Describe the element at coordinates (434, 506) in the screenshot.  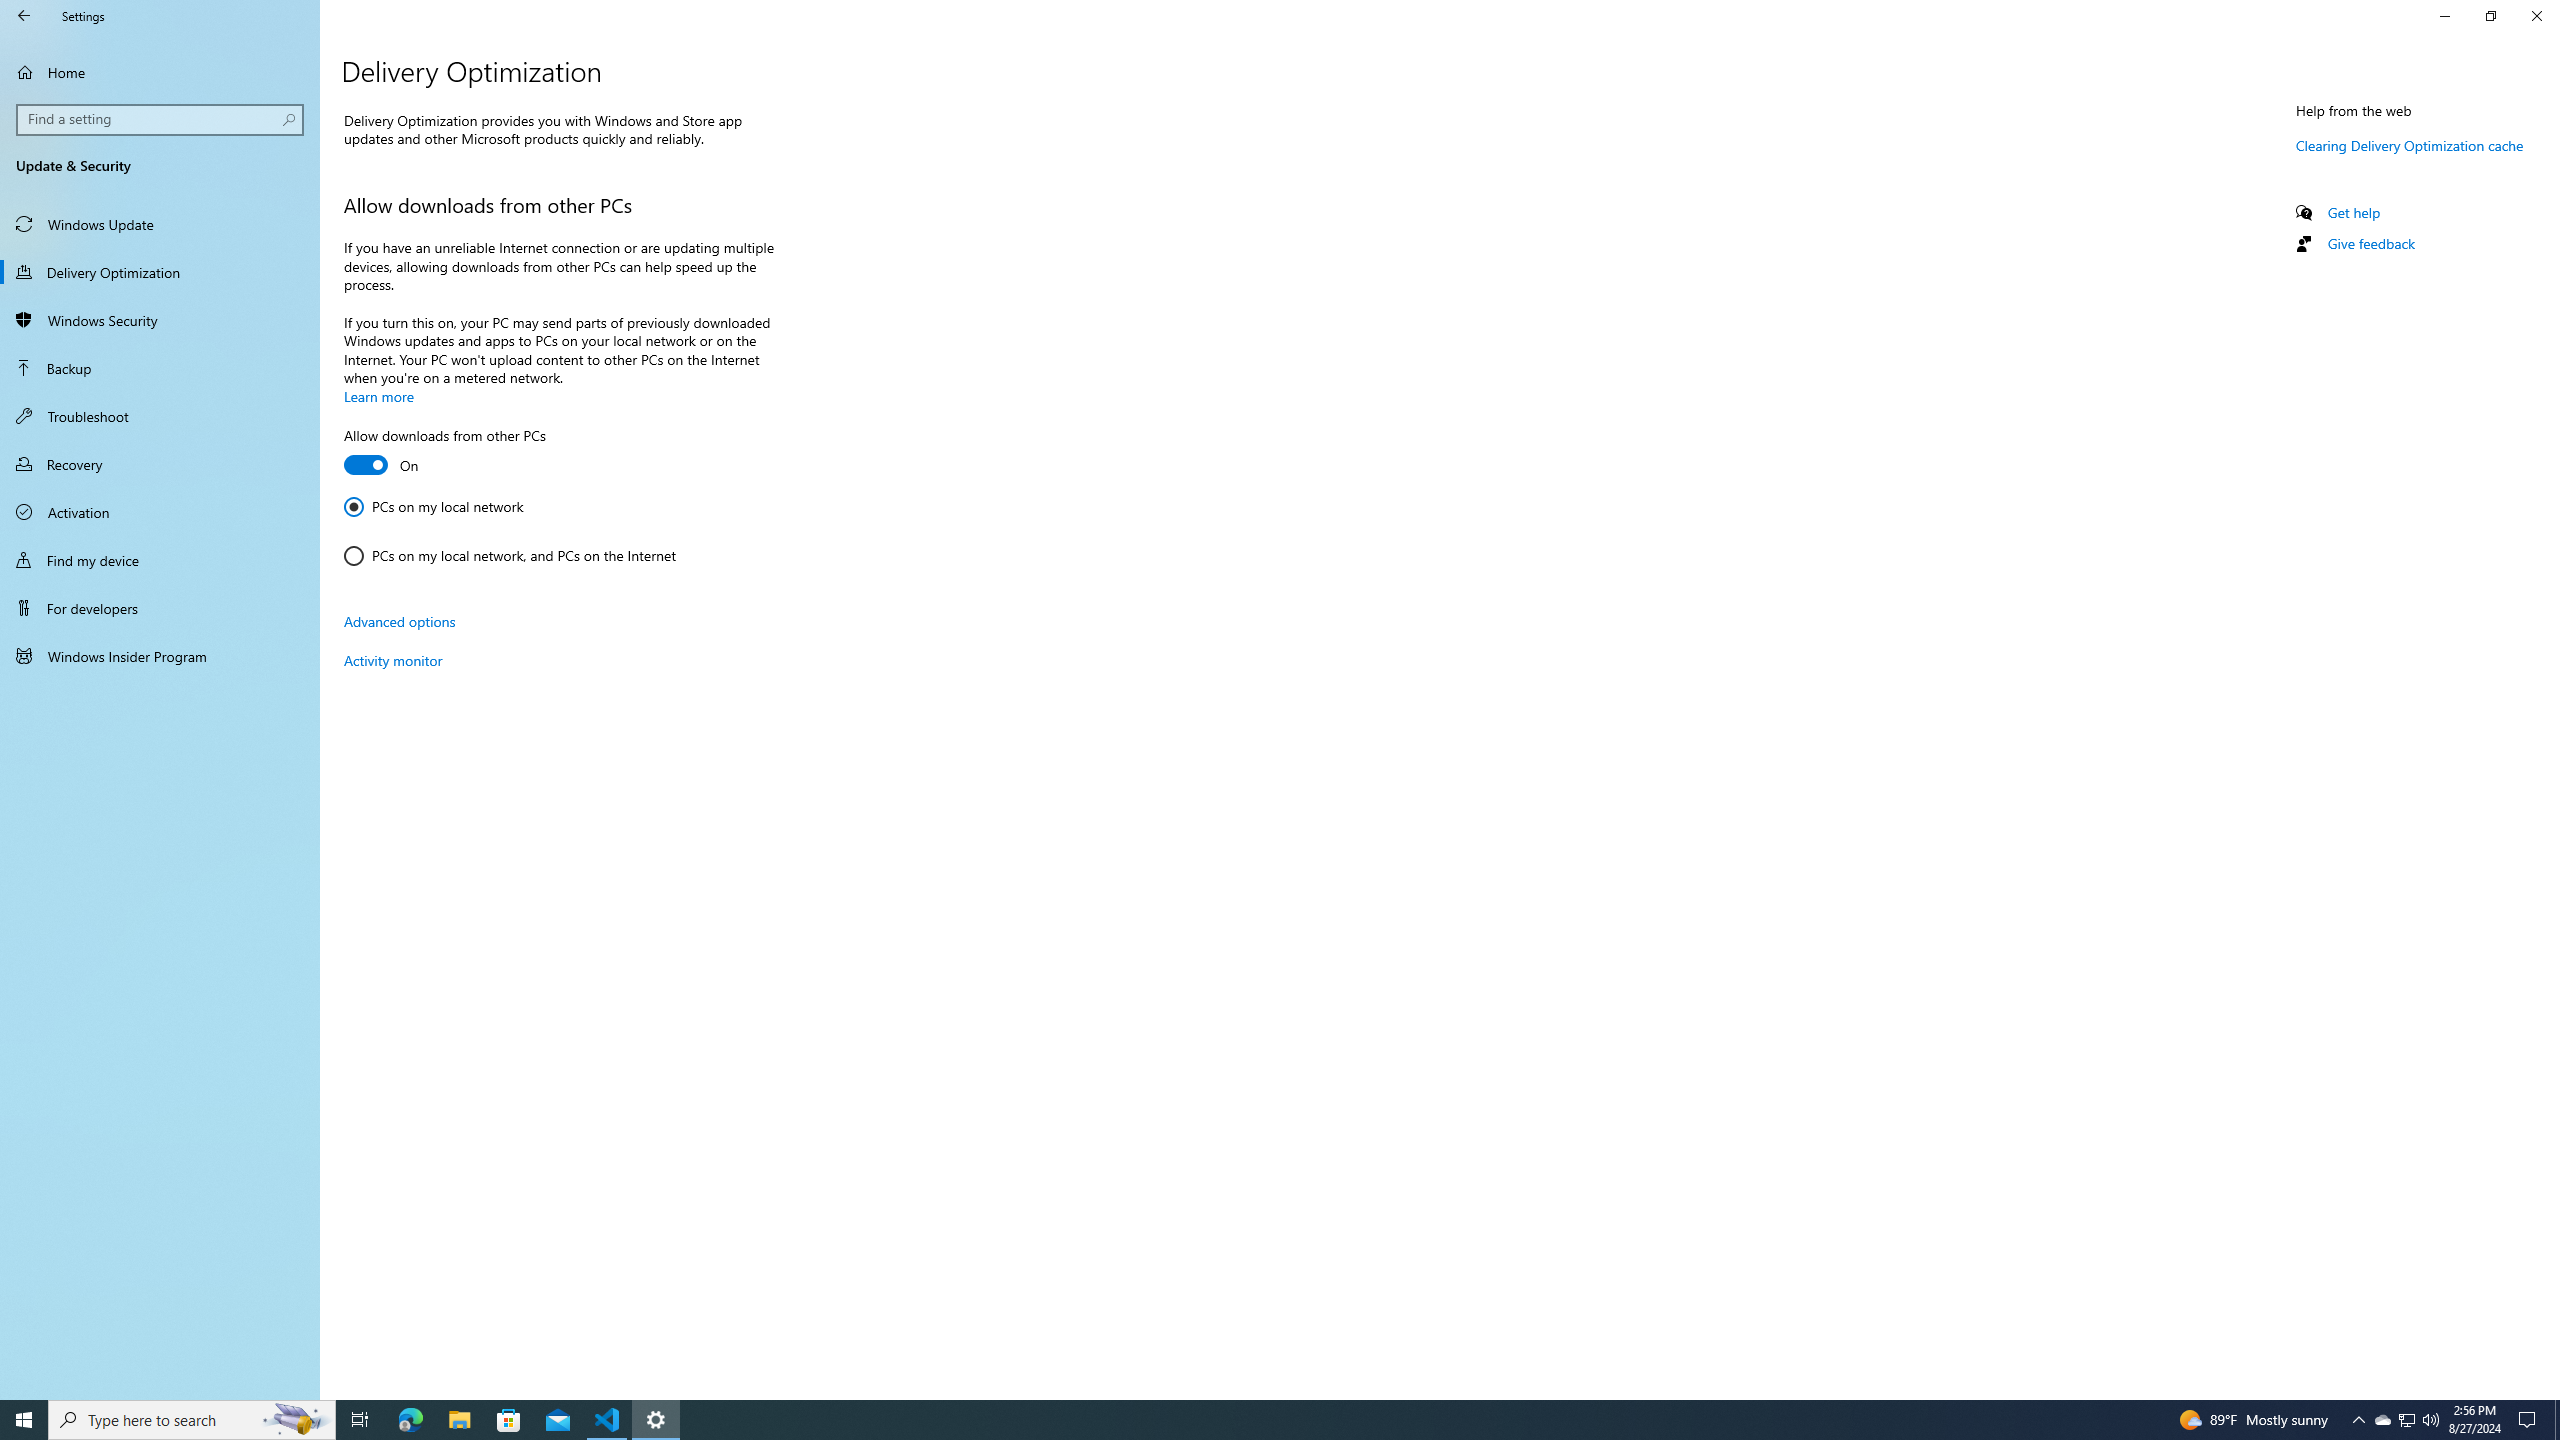
I see `PCs on my local network` at that location.